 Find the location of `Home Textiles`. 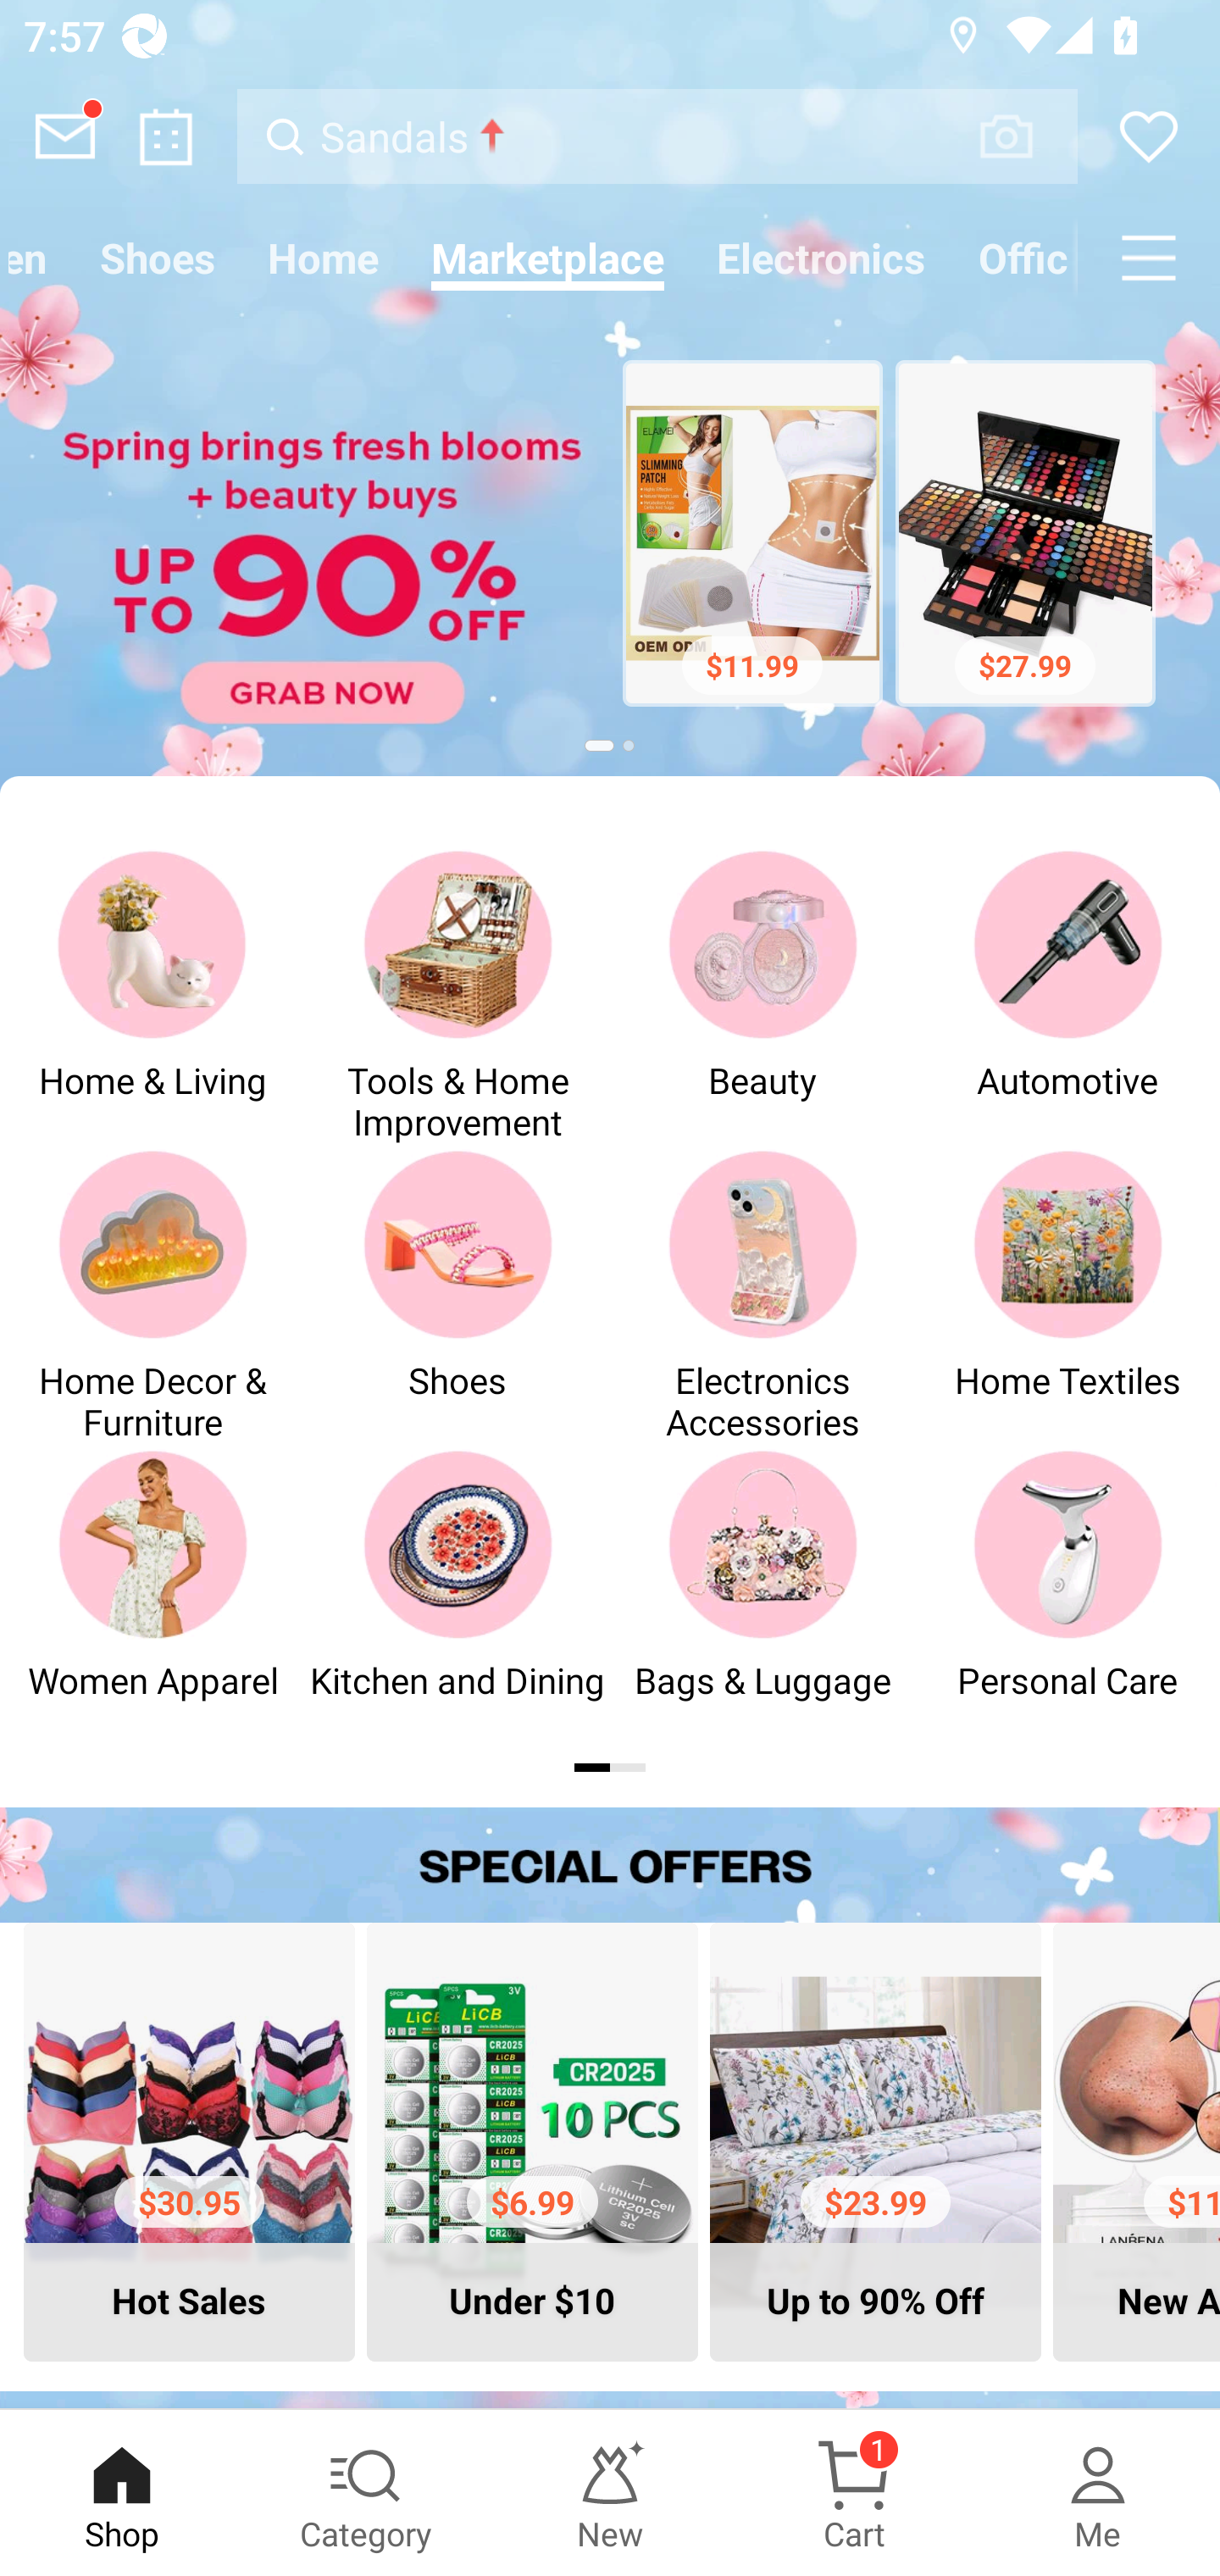

Home Textiles is located at coordinates (1067, 1295).